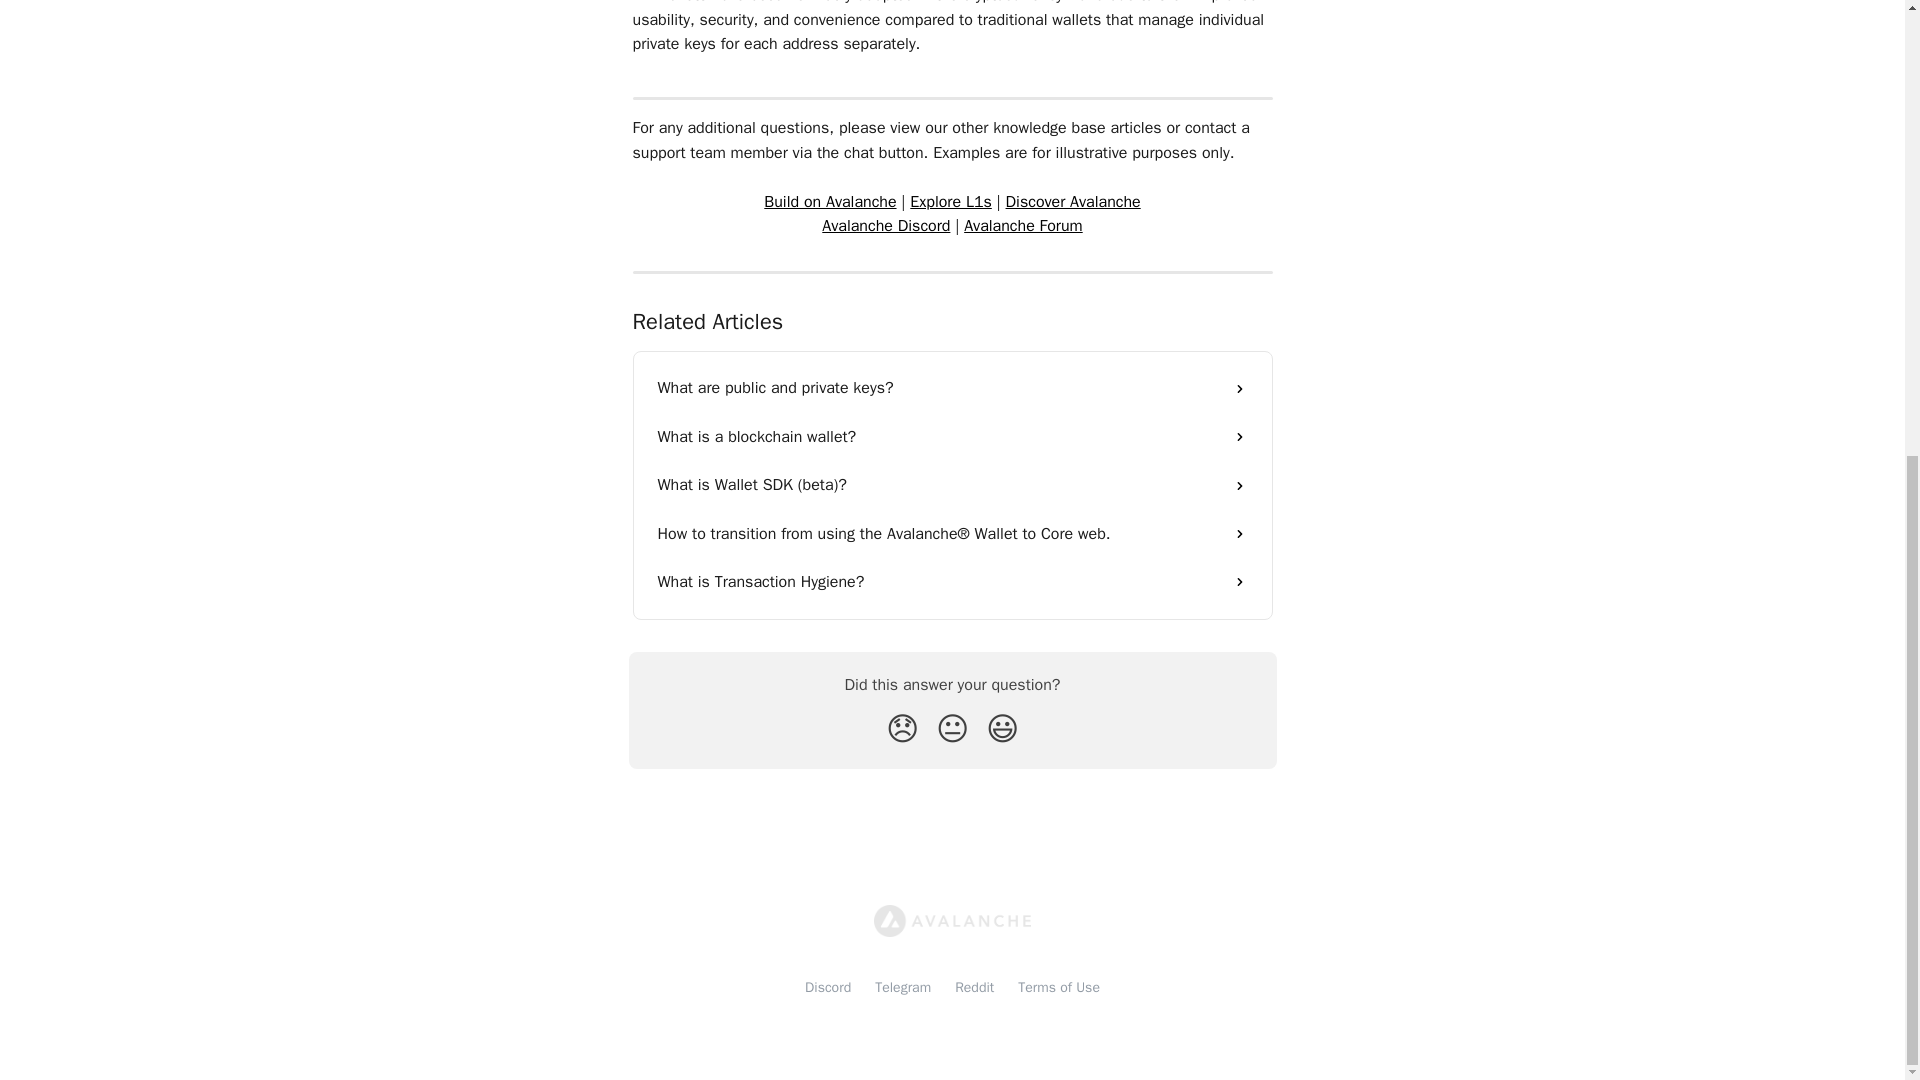 The image size is (1920, 1080). What do you see at coordinates (827, 986) in the screenshot?
I see `Discord` at bounding box center [827, 986].